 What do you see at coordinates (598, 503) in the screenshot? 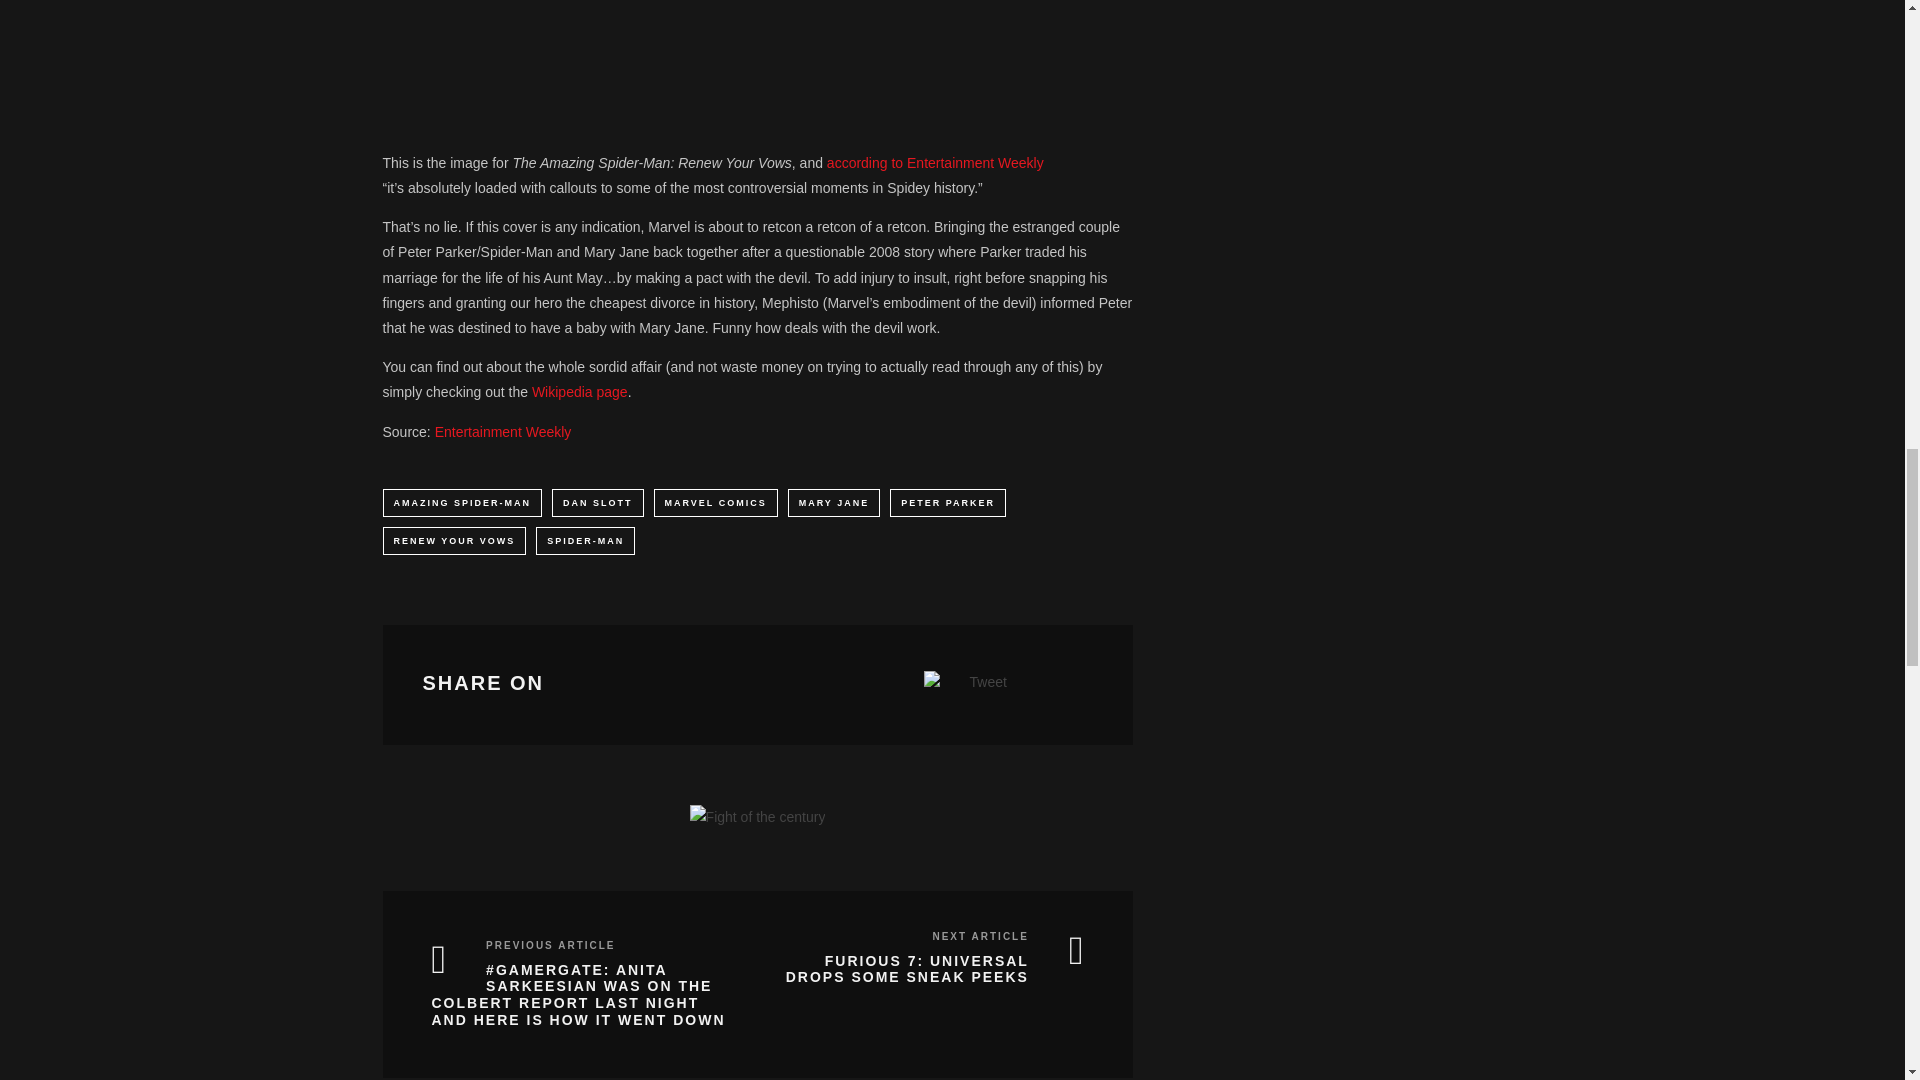
I see `DAN SLOTT` at bounding box center [598, 503].